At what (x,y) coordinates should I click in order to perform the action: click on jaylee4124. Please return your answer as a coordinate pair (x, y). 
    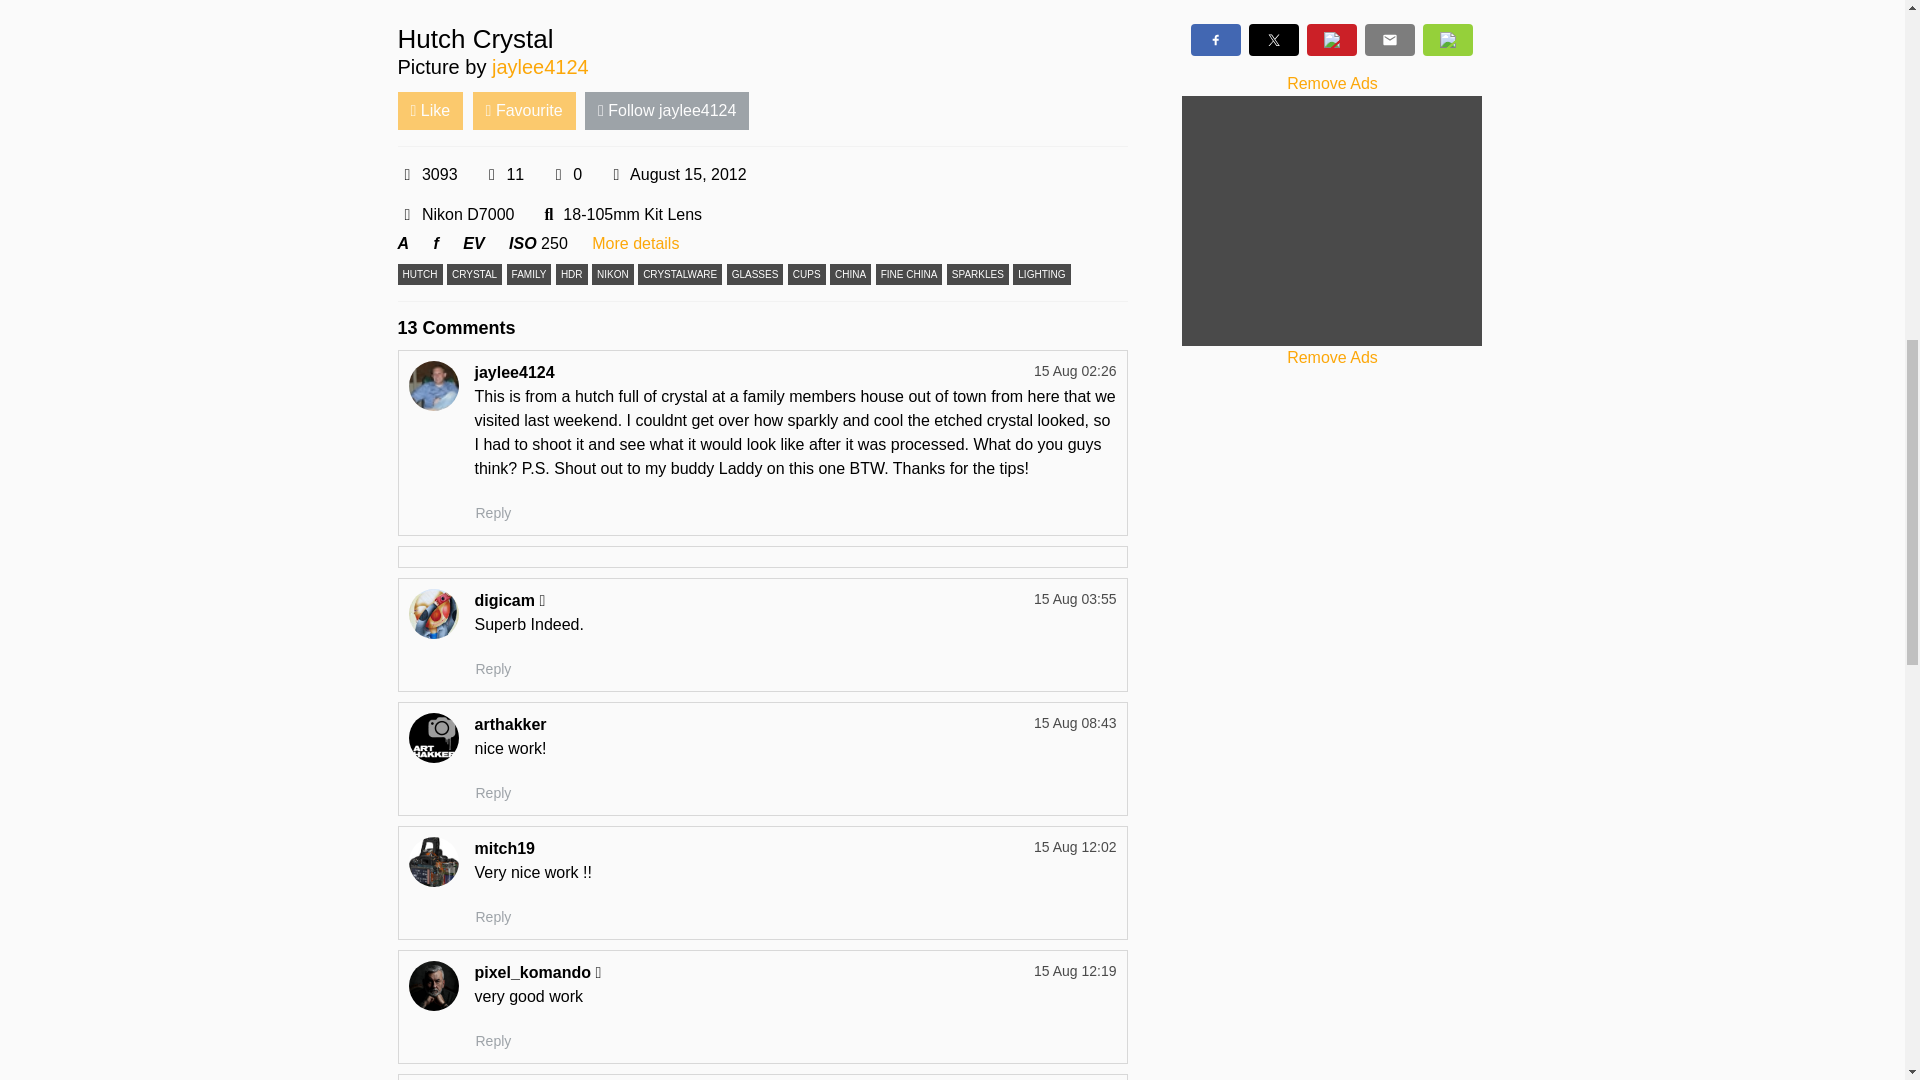
    Looking at the image, I should click on (540, 66).